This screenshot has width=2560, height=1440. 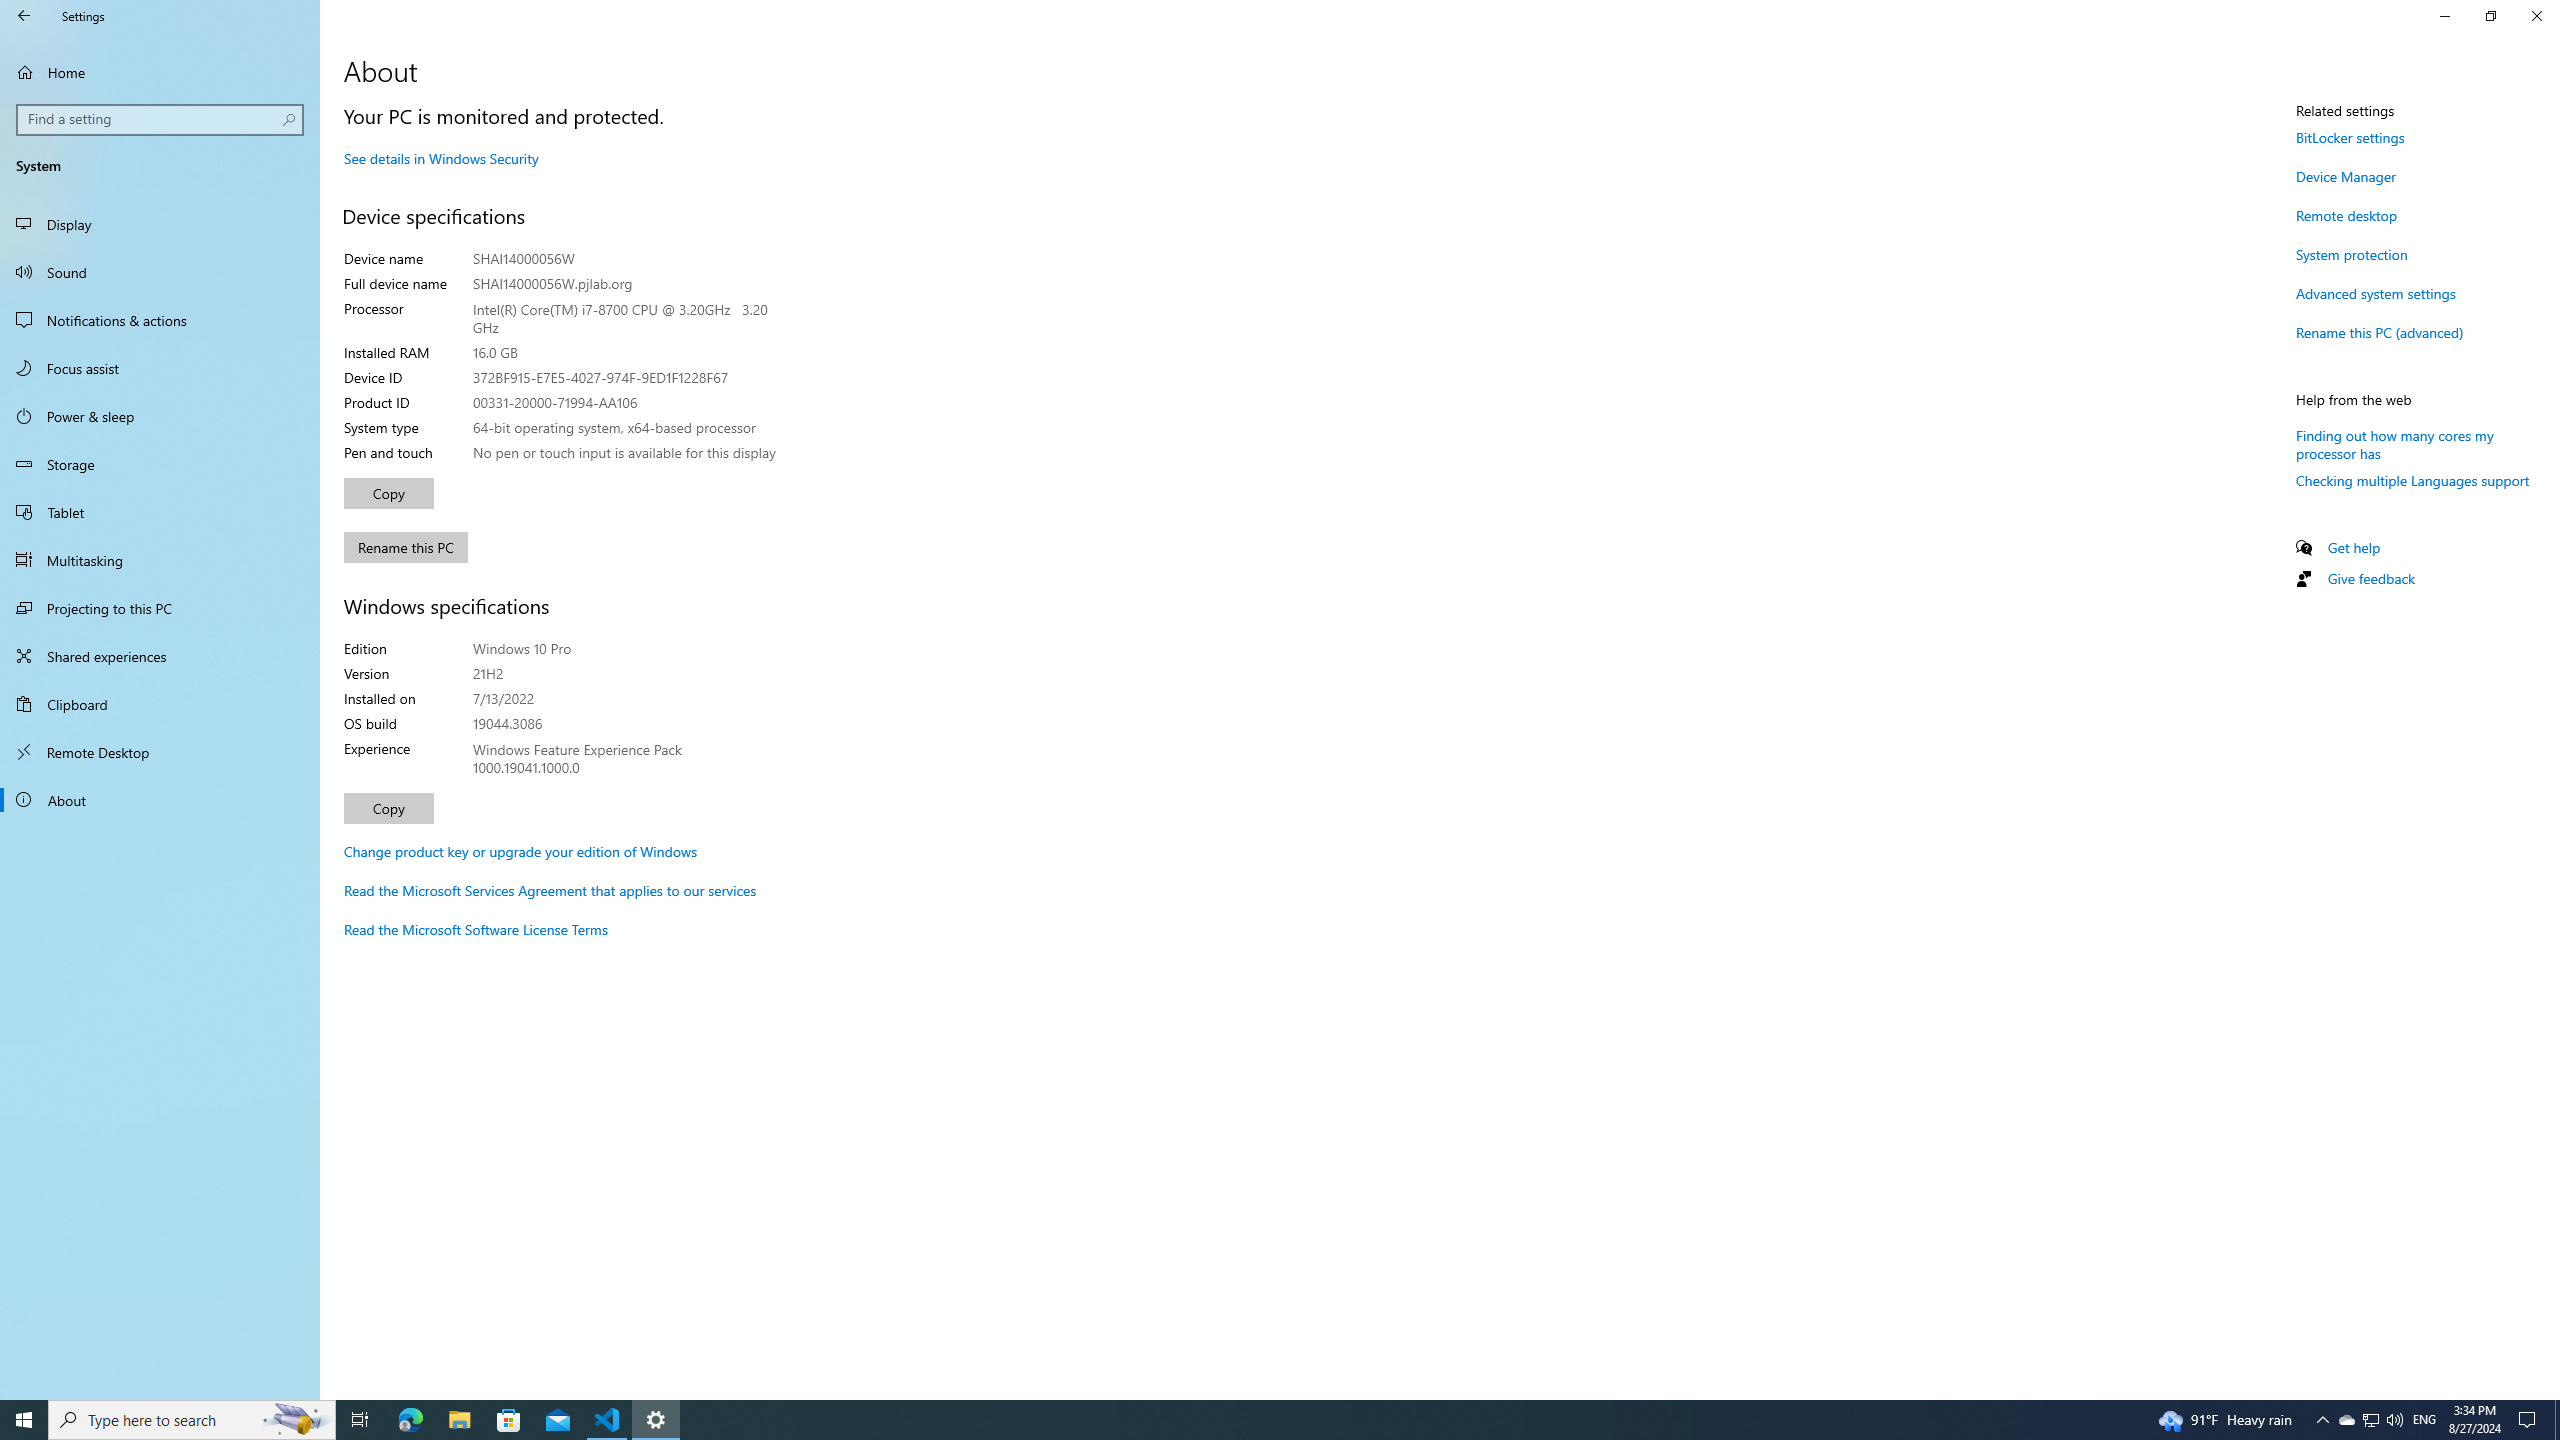 I want to click on Read the Microsoft Software License Terms, so click(x=476, y=929).